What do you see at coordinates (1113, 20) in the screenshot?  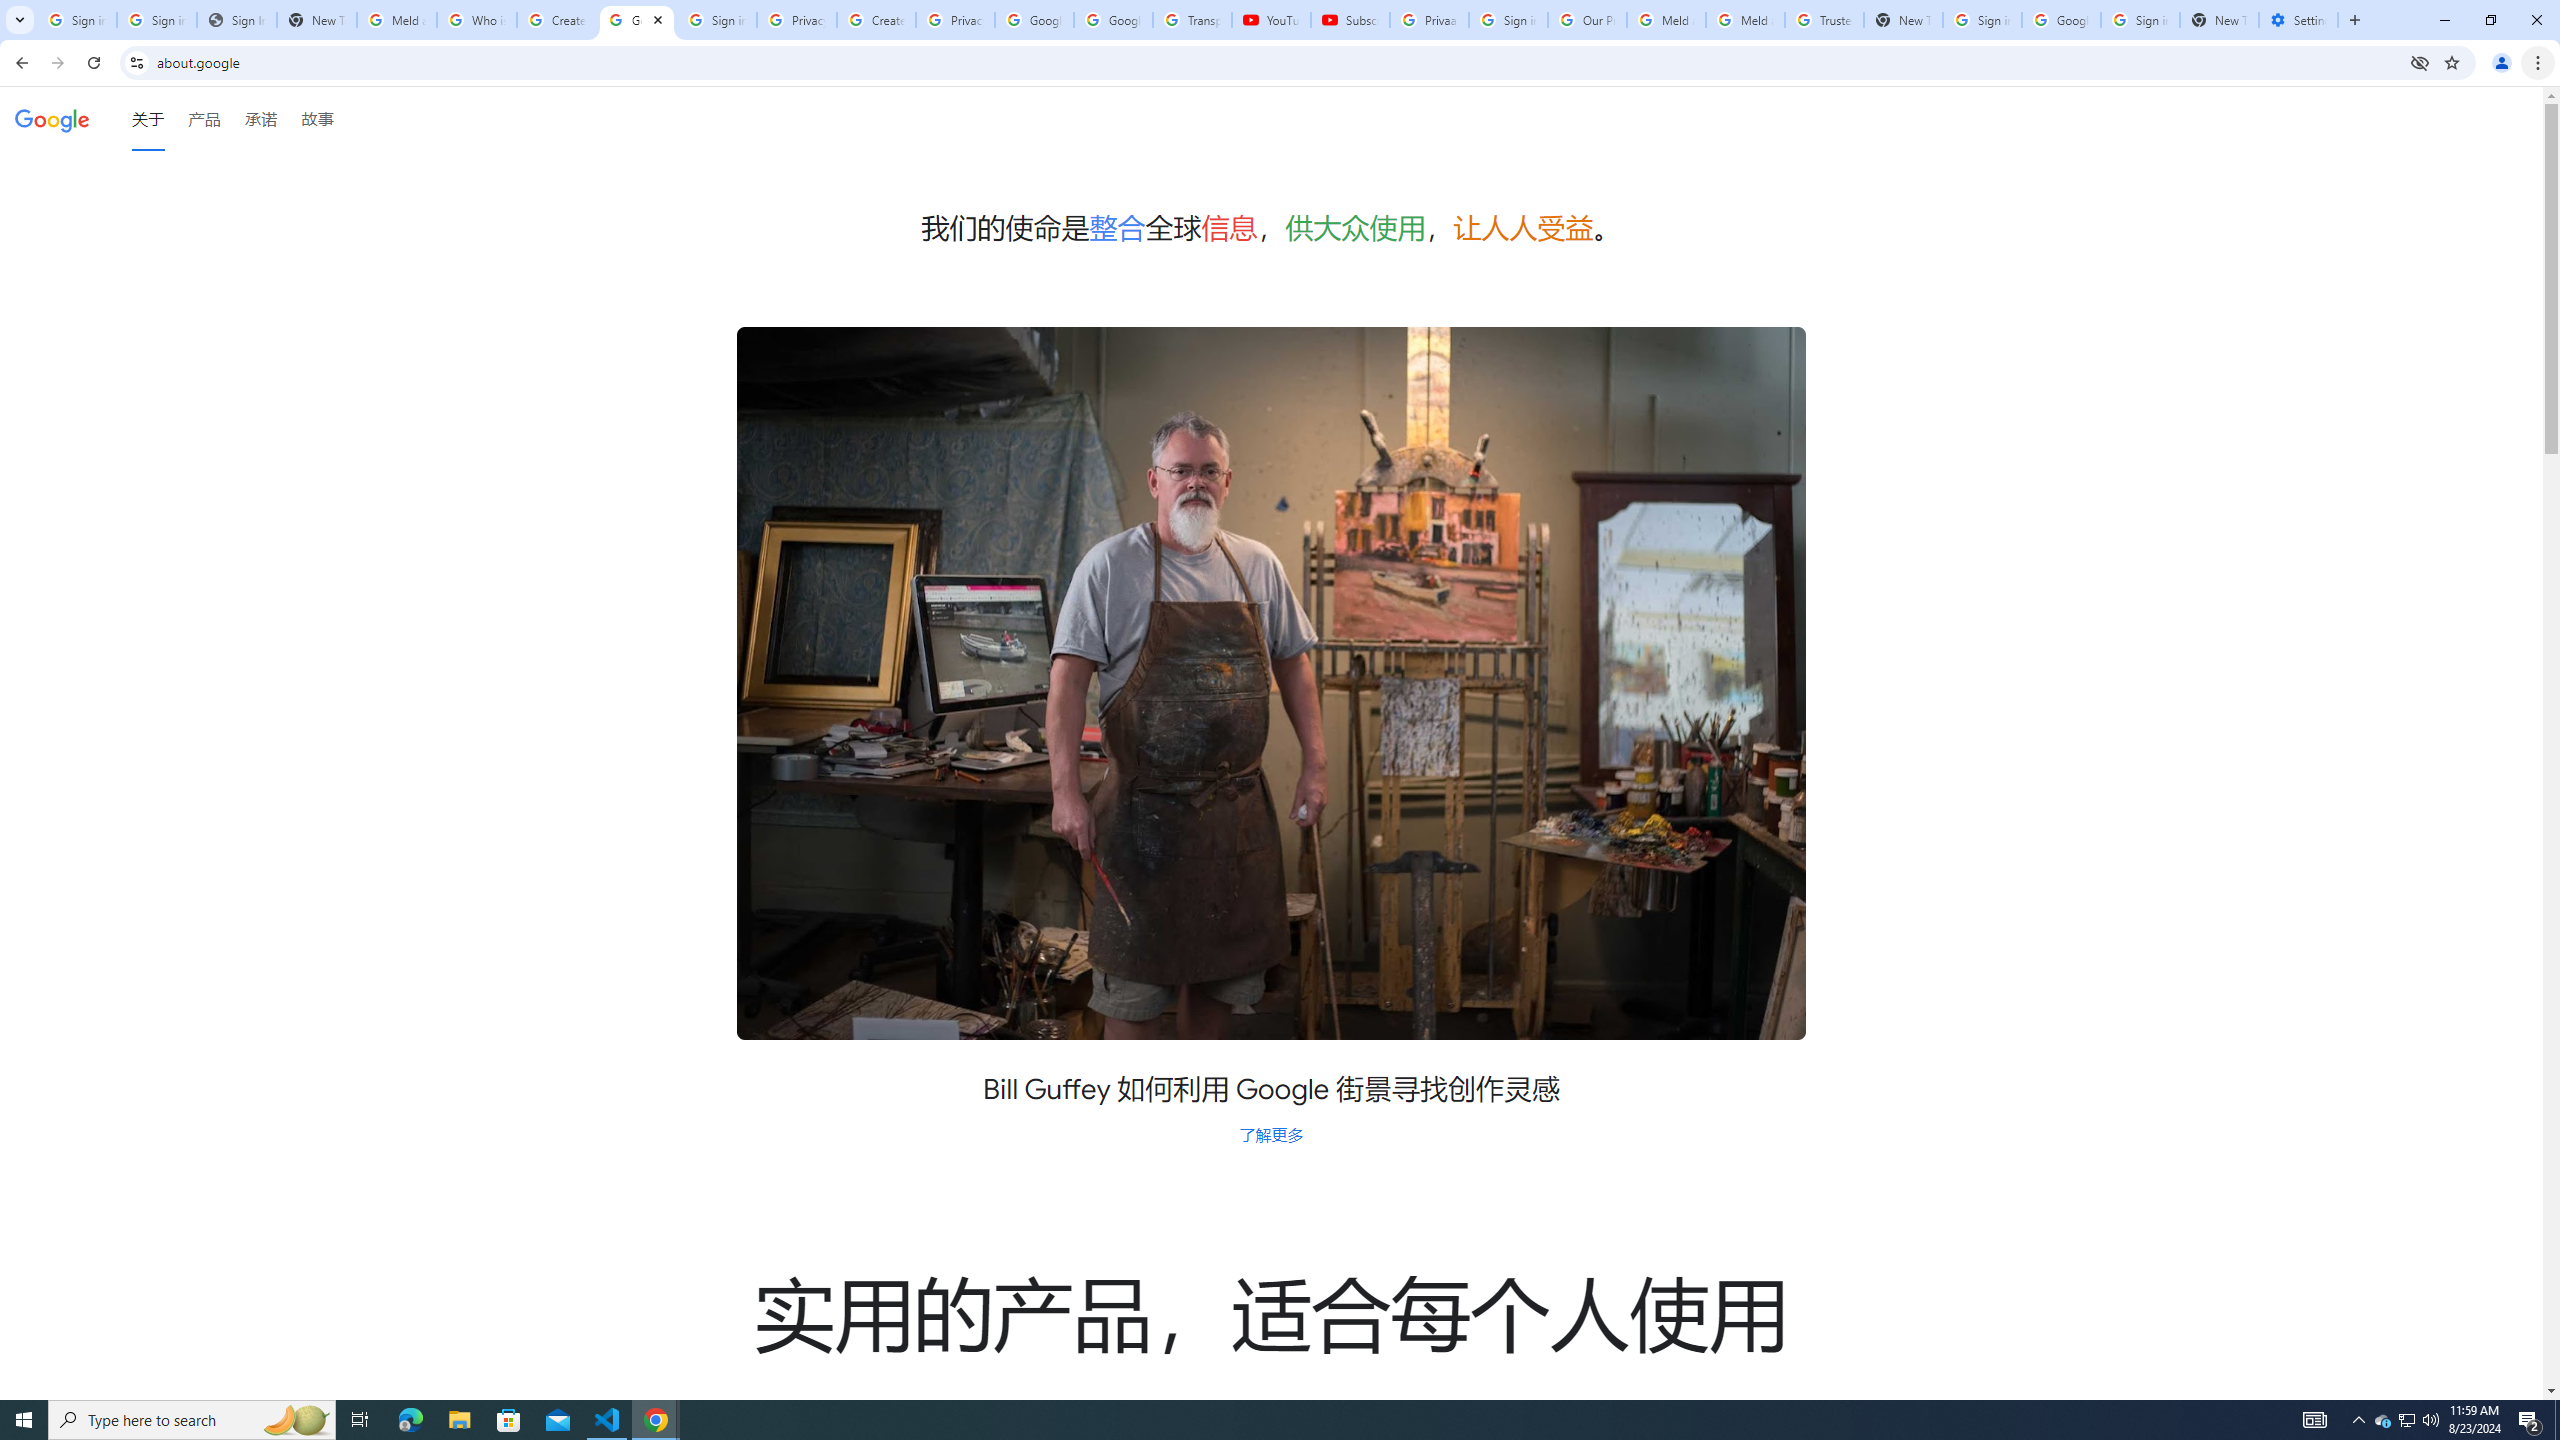 I see `Google Account` at bounding box center [1113, 20].